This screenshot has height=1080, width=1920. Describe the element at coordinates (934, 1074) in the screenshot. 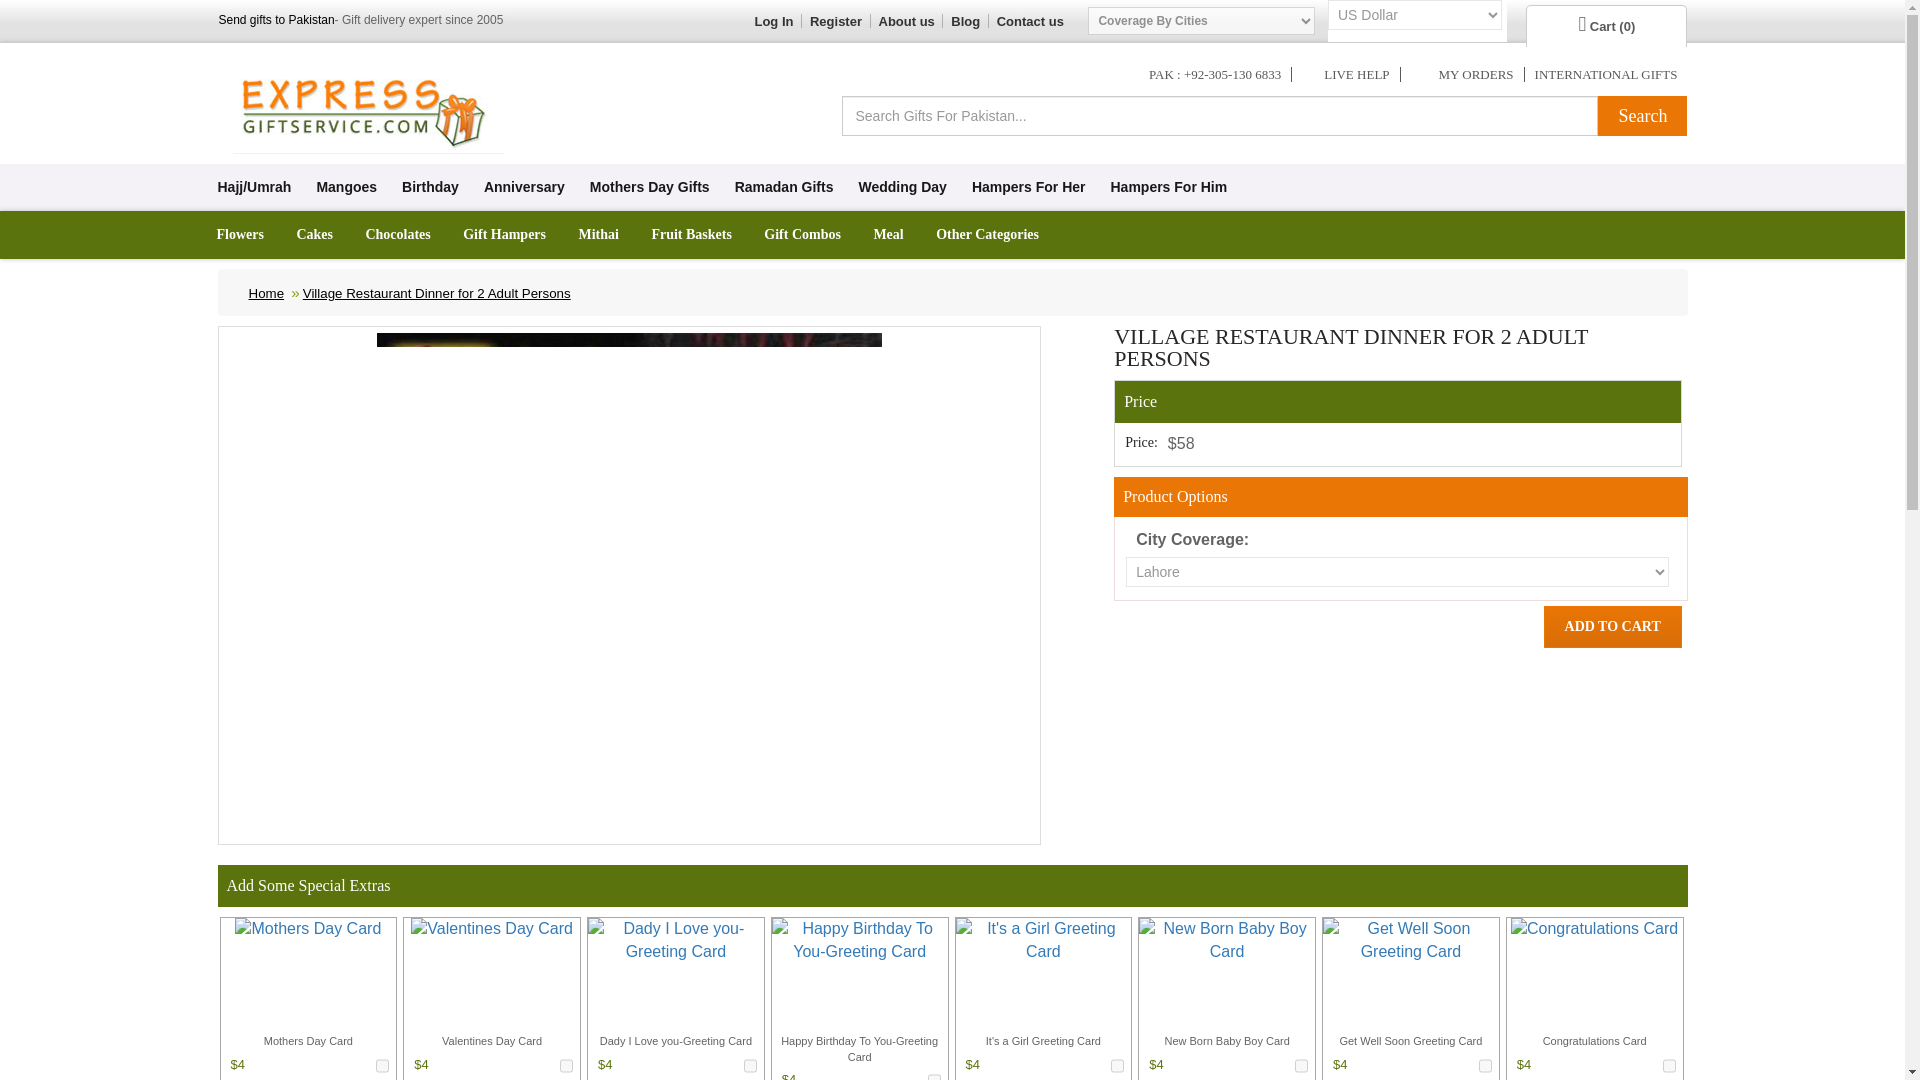

I see `3.0500` at that location.